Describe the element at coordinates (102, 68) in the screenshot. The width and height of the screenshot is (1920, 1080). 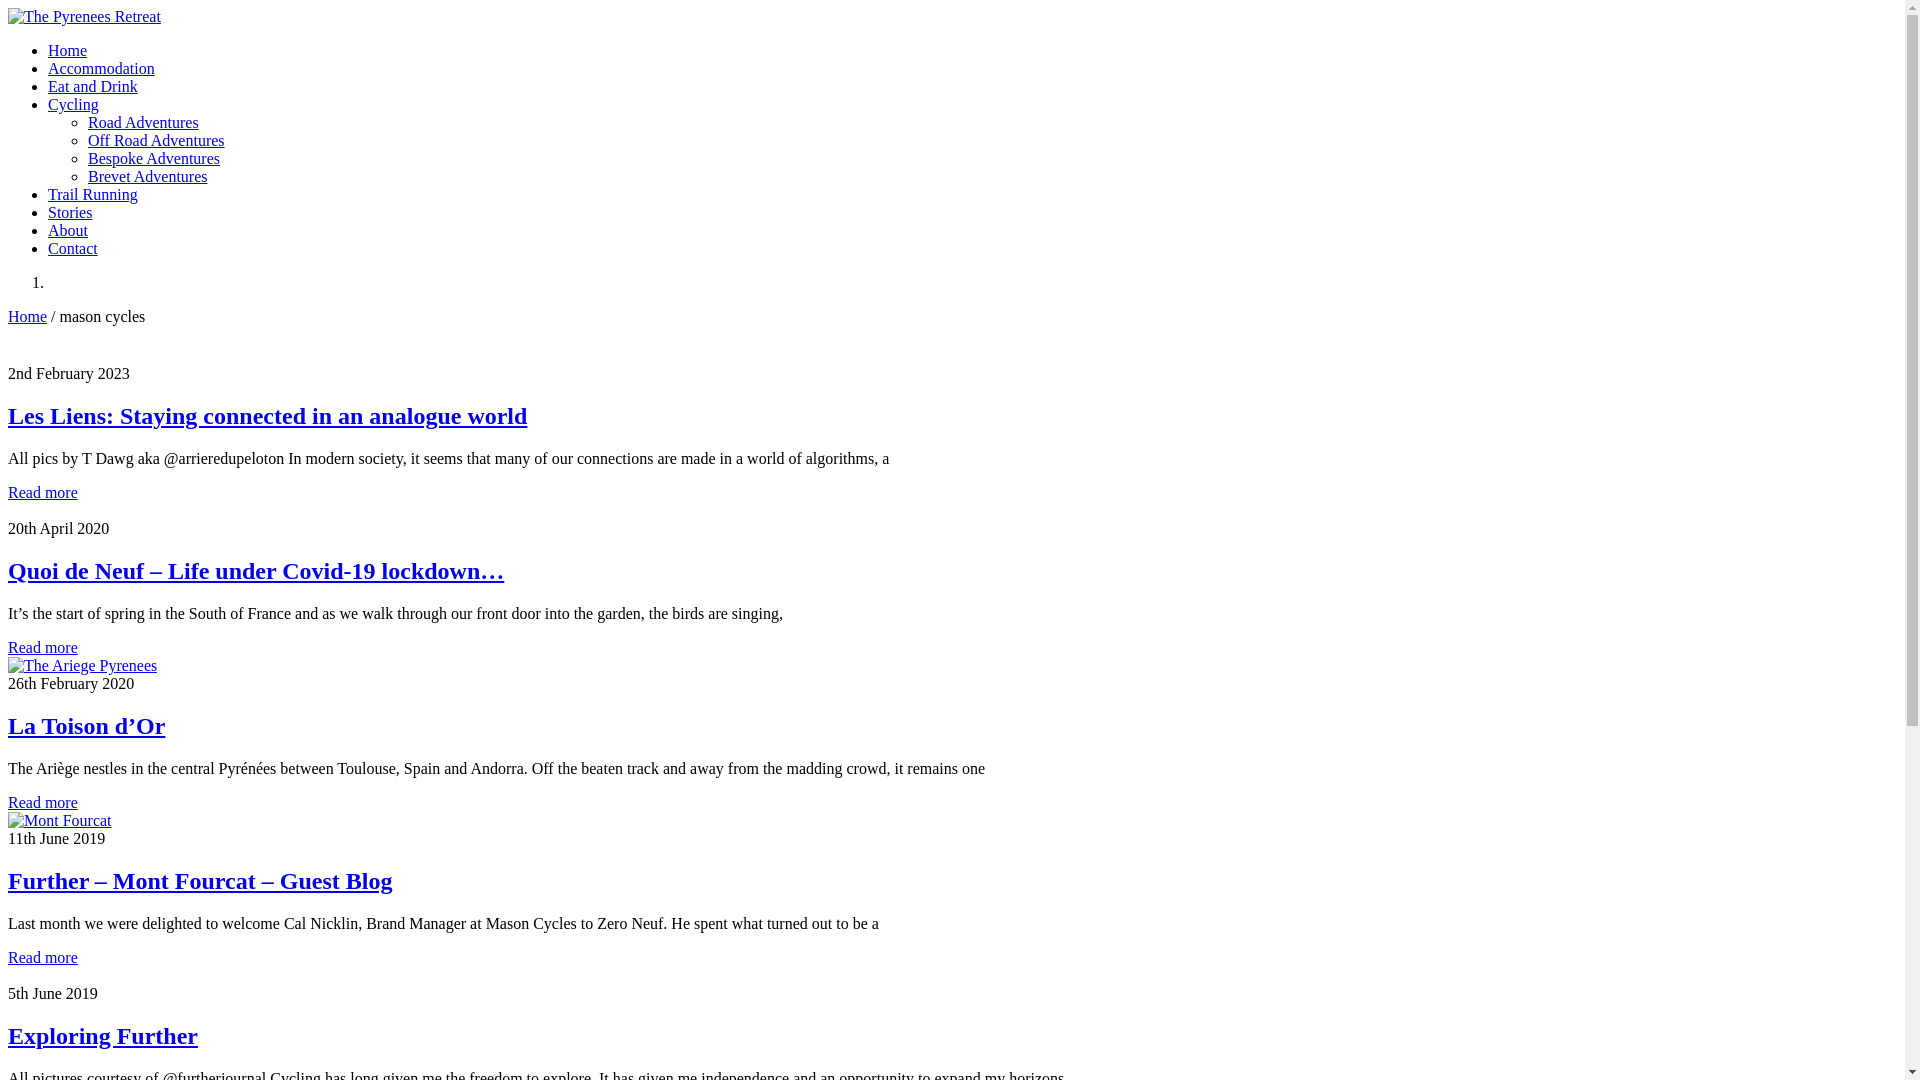
I see `Accommodation` at that location.